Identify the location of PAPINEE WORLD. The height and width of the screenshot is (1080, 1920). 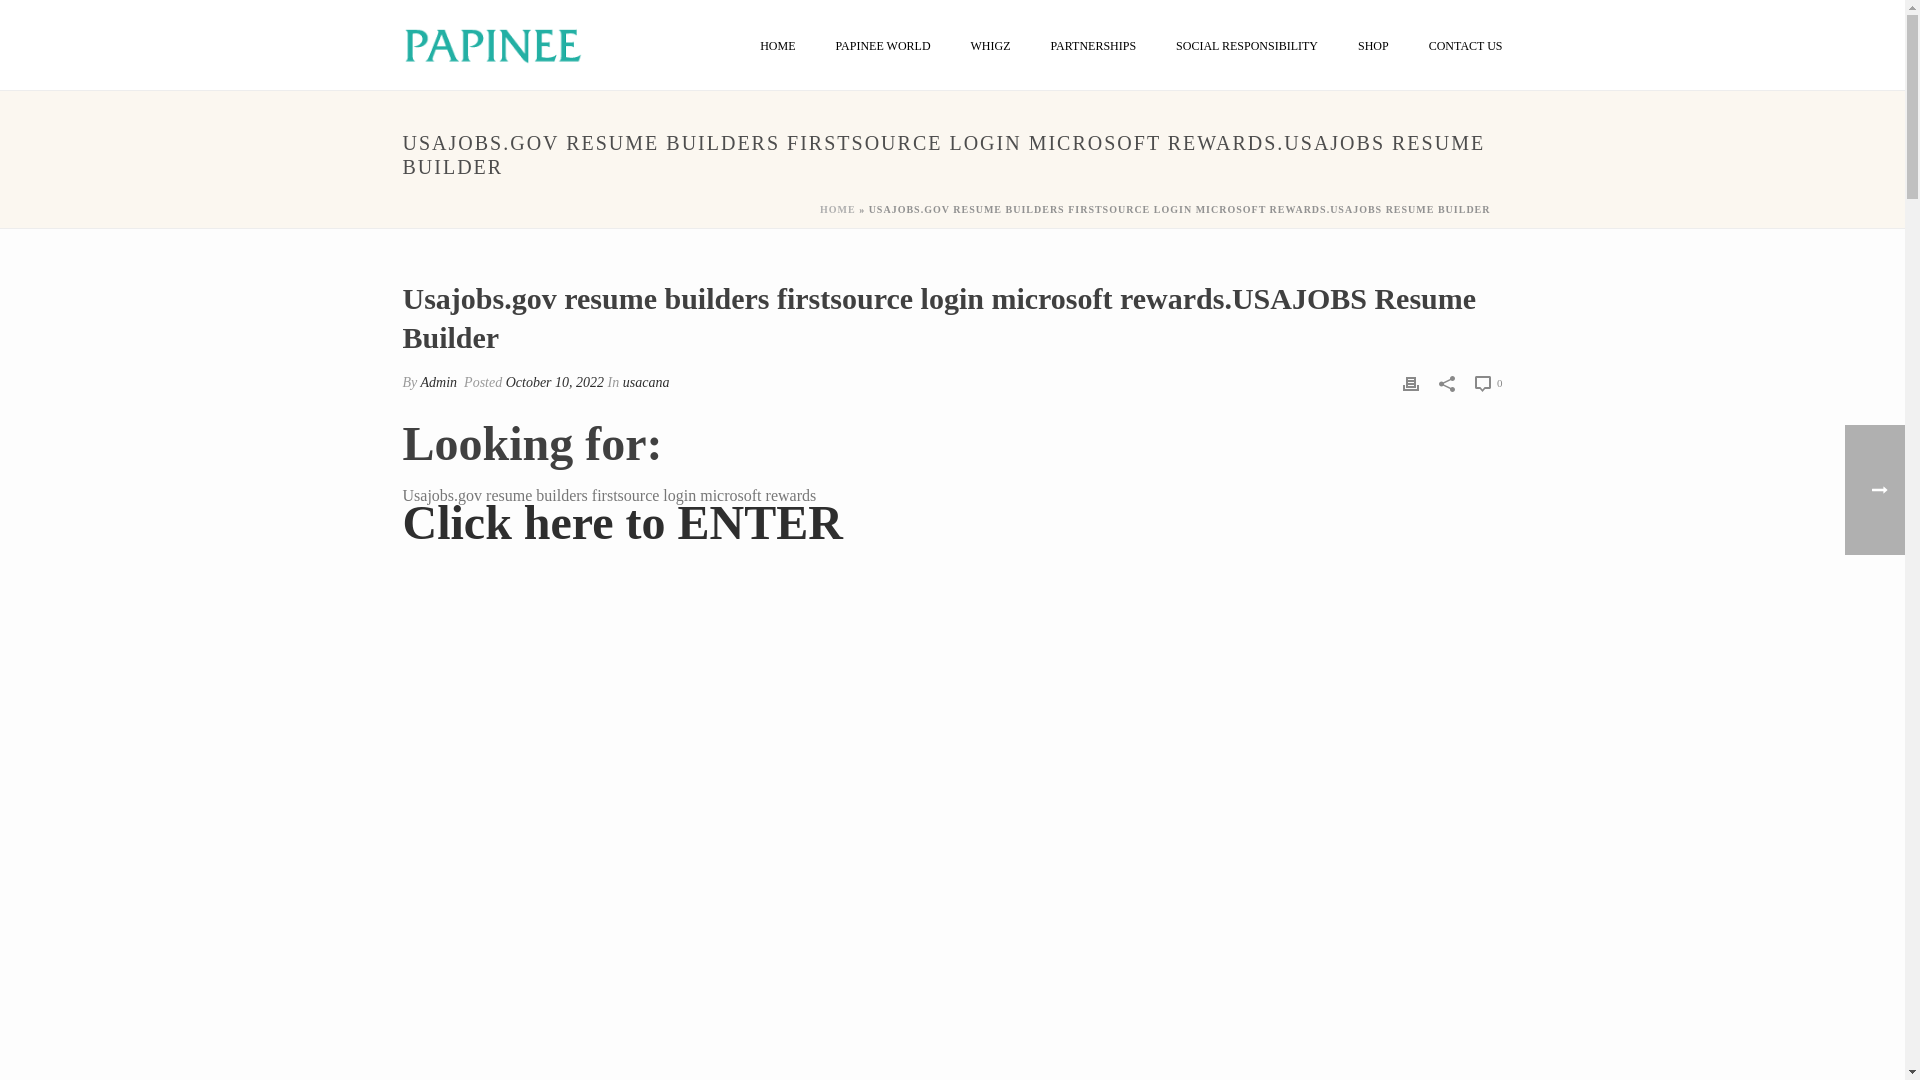
(883, 46).